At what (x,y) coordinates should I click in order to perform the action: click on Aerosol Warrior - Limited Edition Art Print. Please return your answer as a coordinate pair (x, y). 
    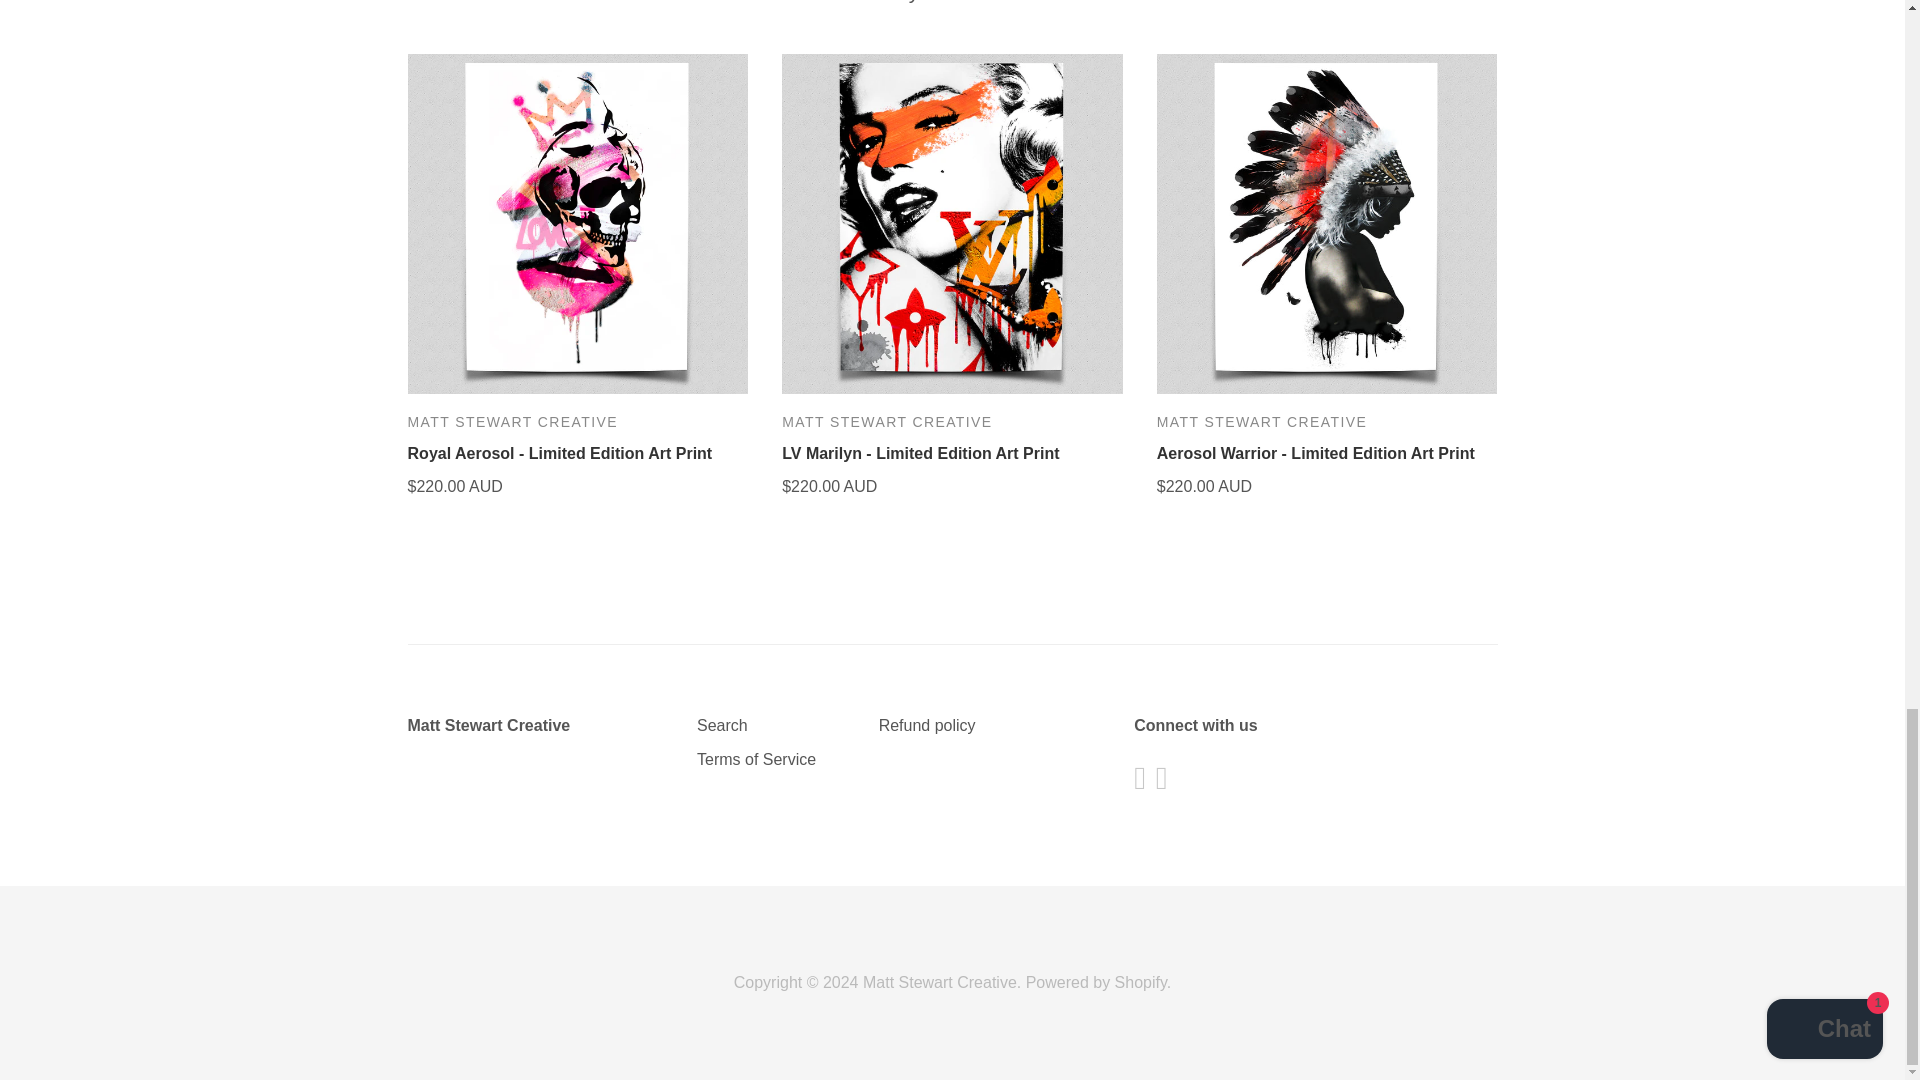
    Looking at the image, I should click on (1316, 453).